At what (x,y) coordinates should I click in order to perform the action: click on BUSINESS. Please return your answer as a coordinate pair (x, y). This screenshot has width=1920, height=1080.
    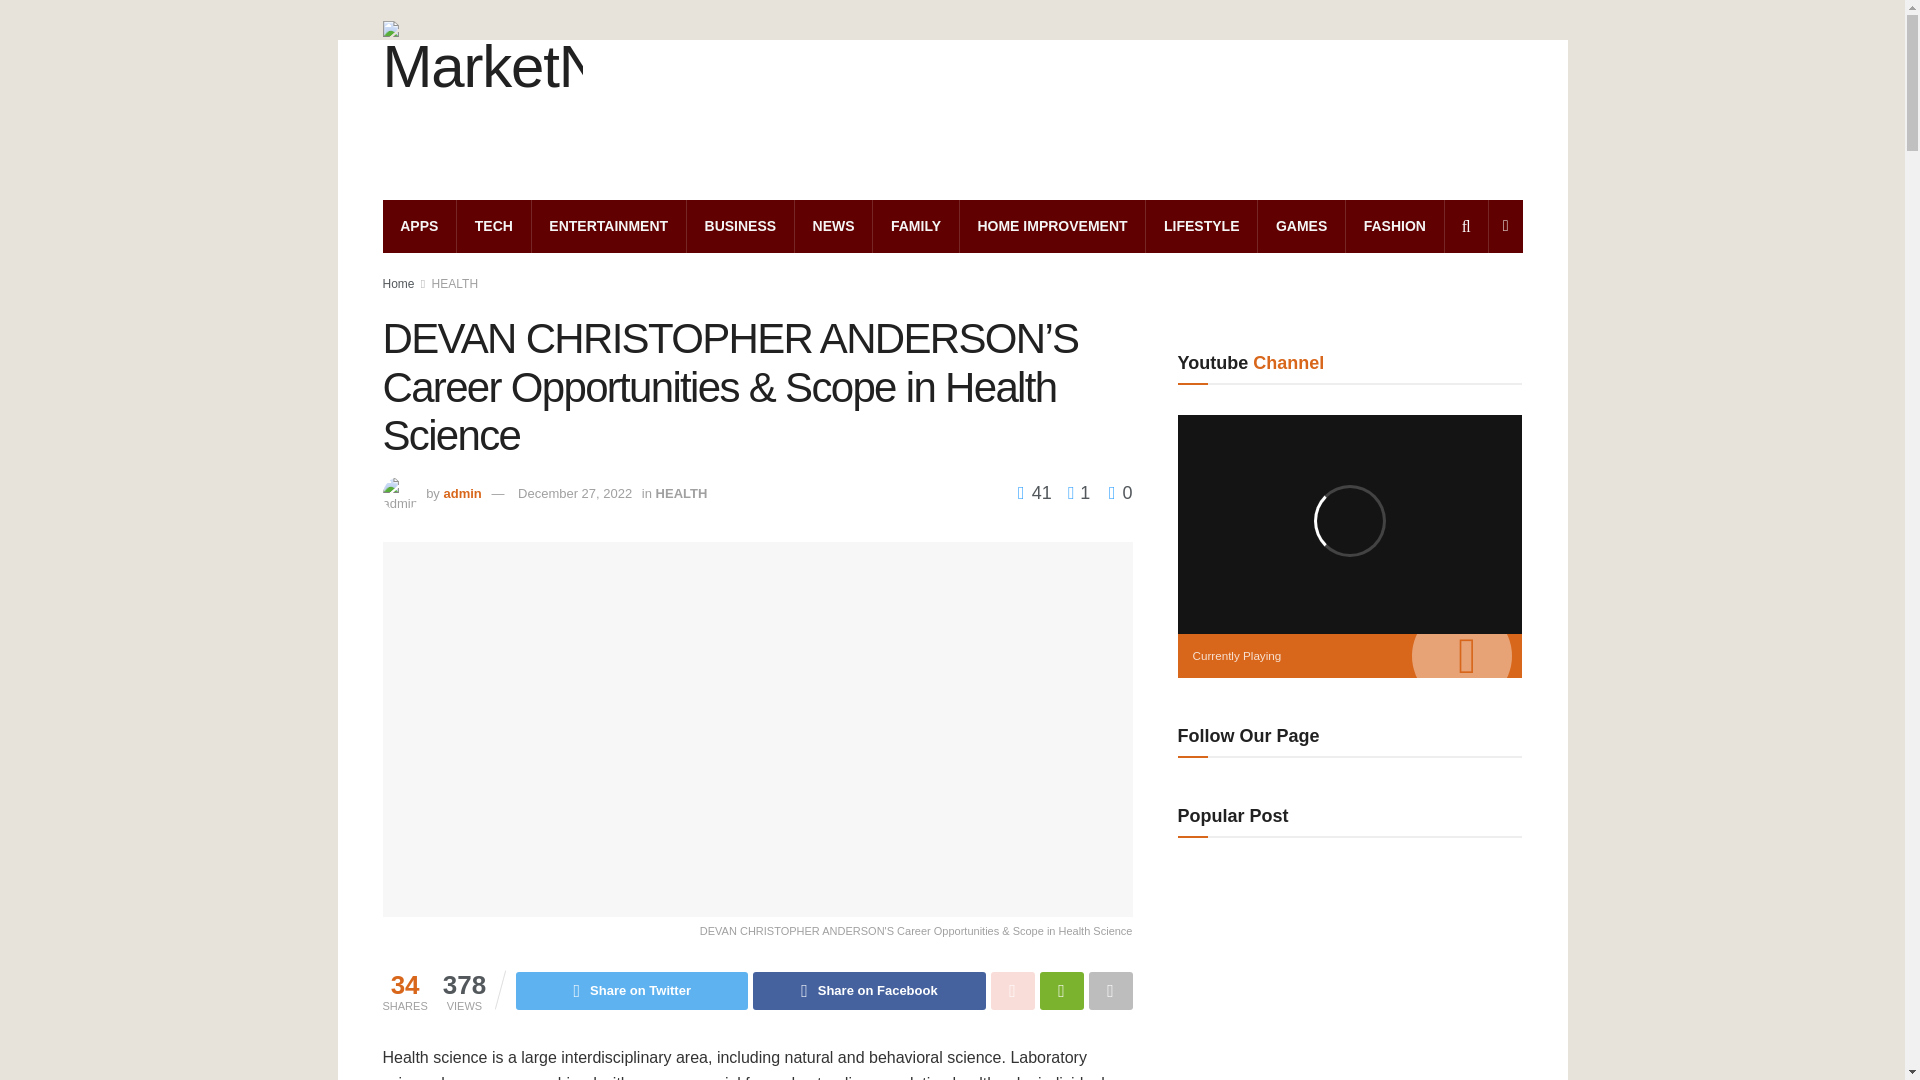
    Looking at the image, I should click on (740, 226).